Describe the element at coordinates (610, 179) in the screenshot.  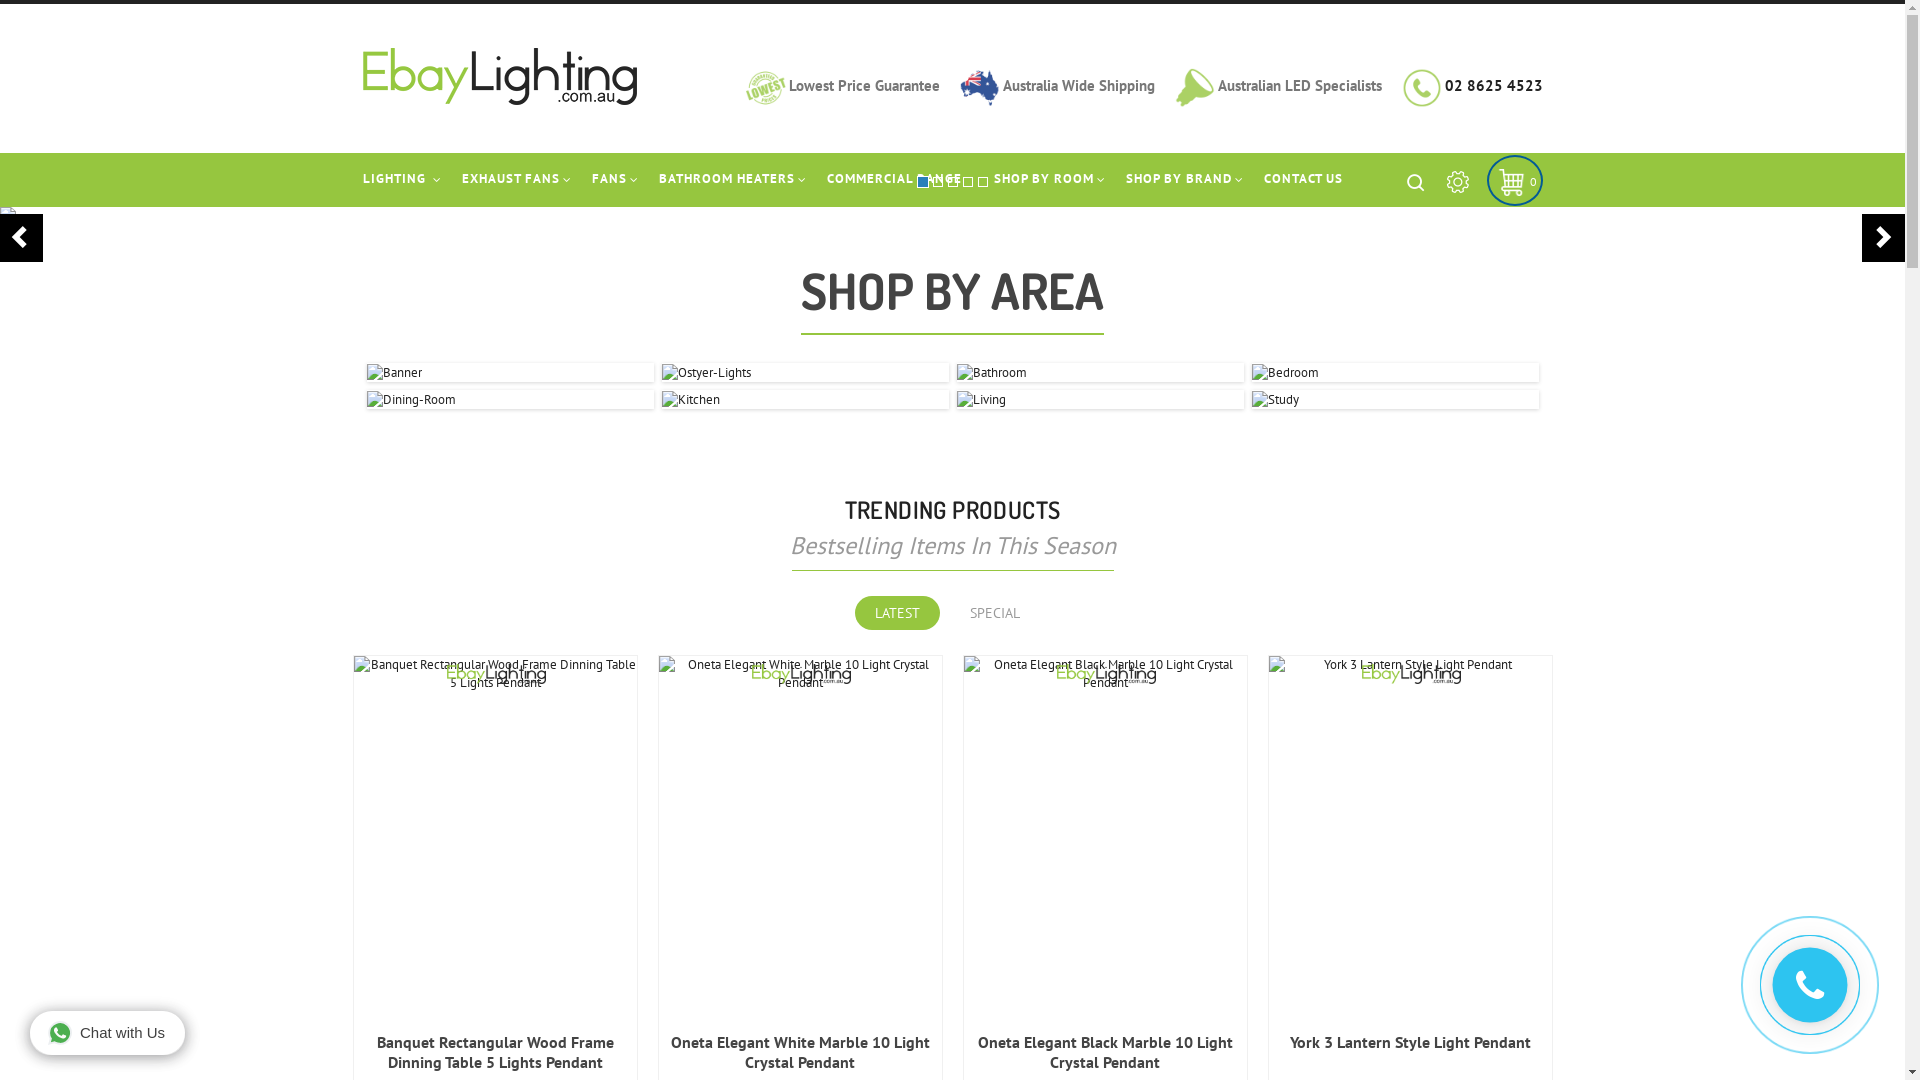
I see `FANS` at that location.